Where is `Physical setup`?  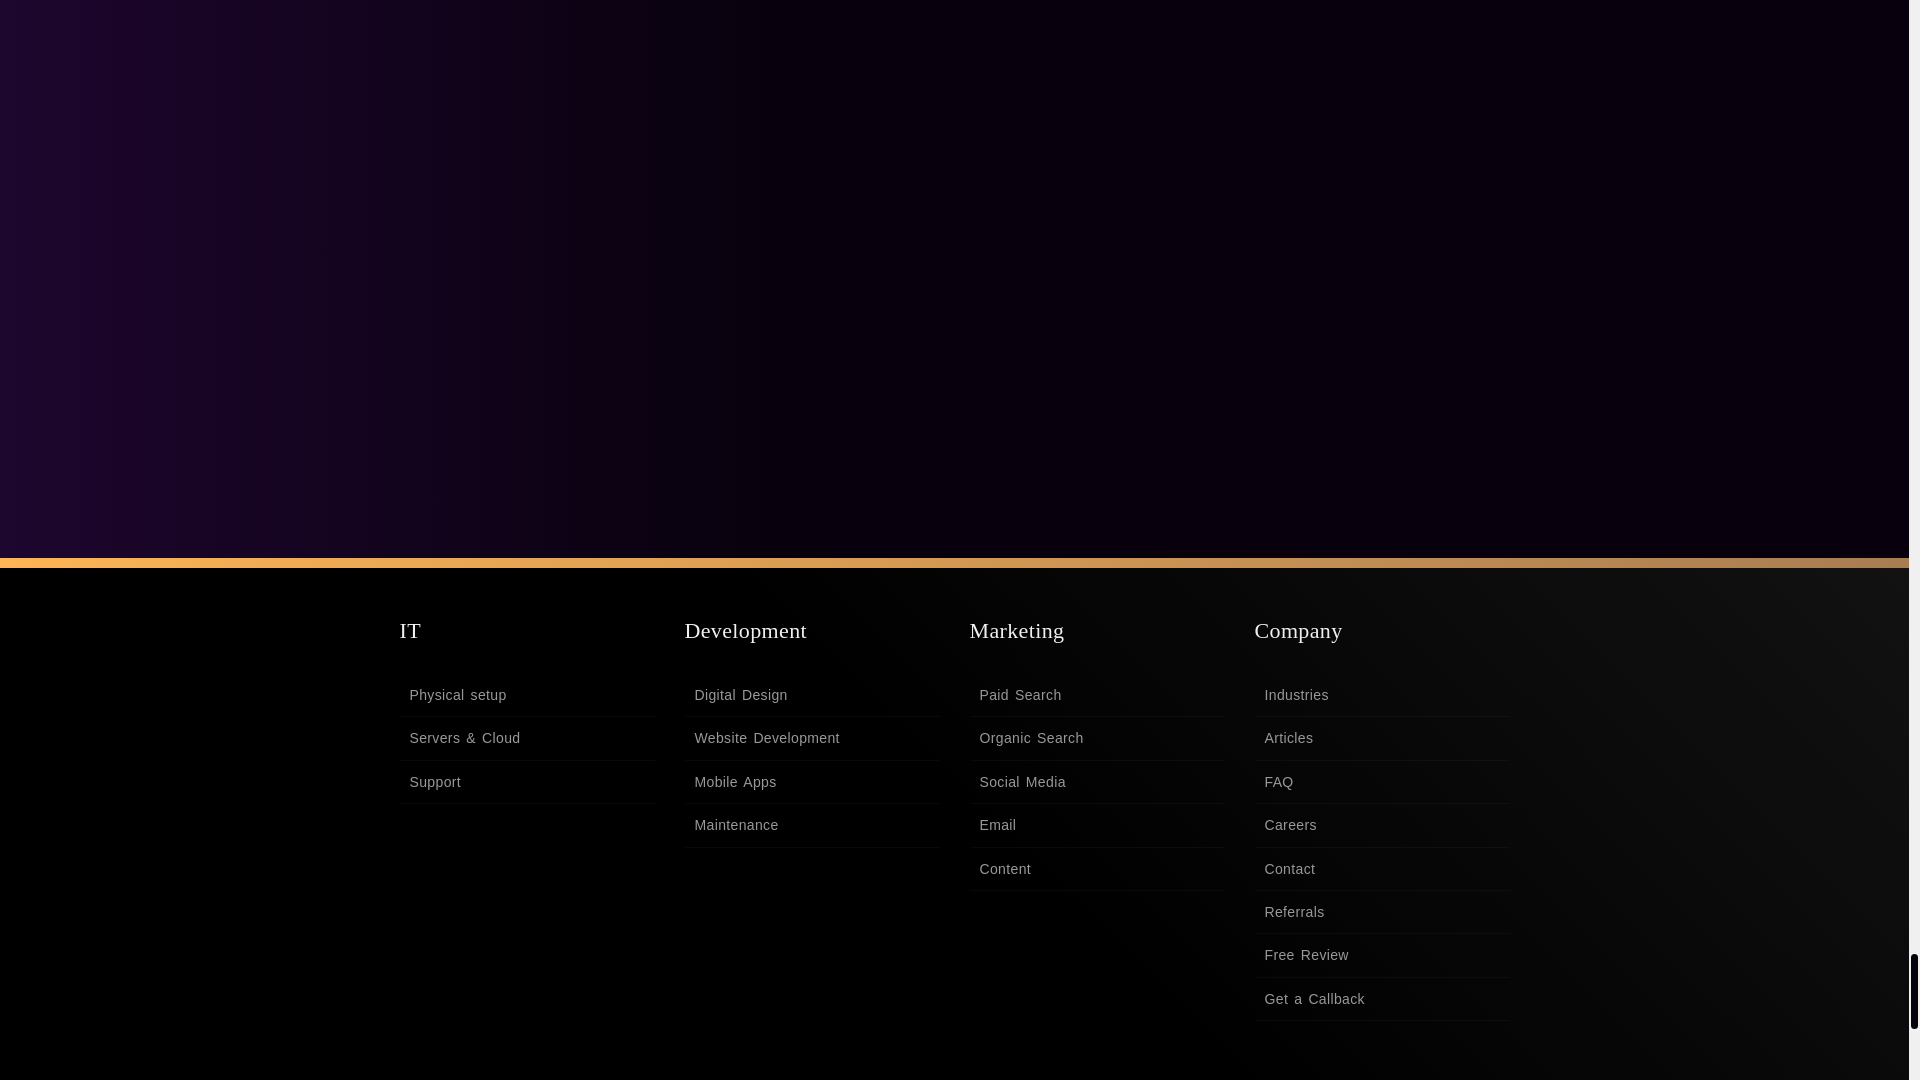 Physical setup is located at coordinates (526, 695).